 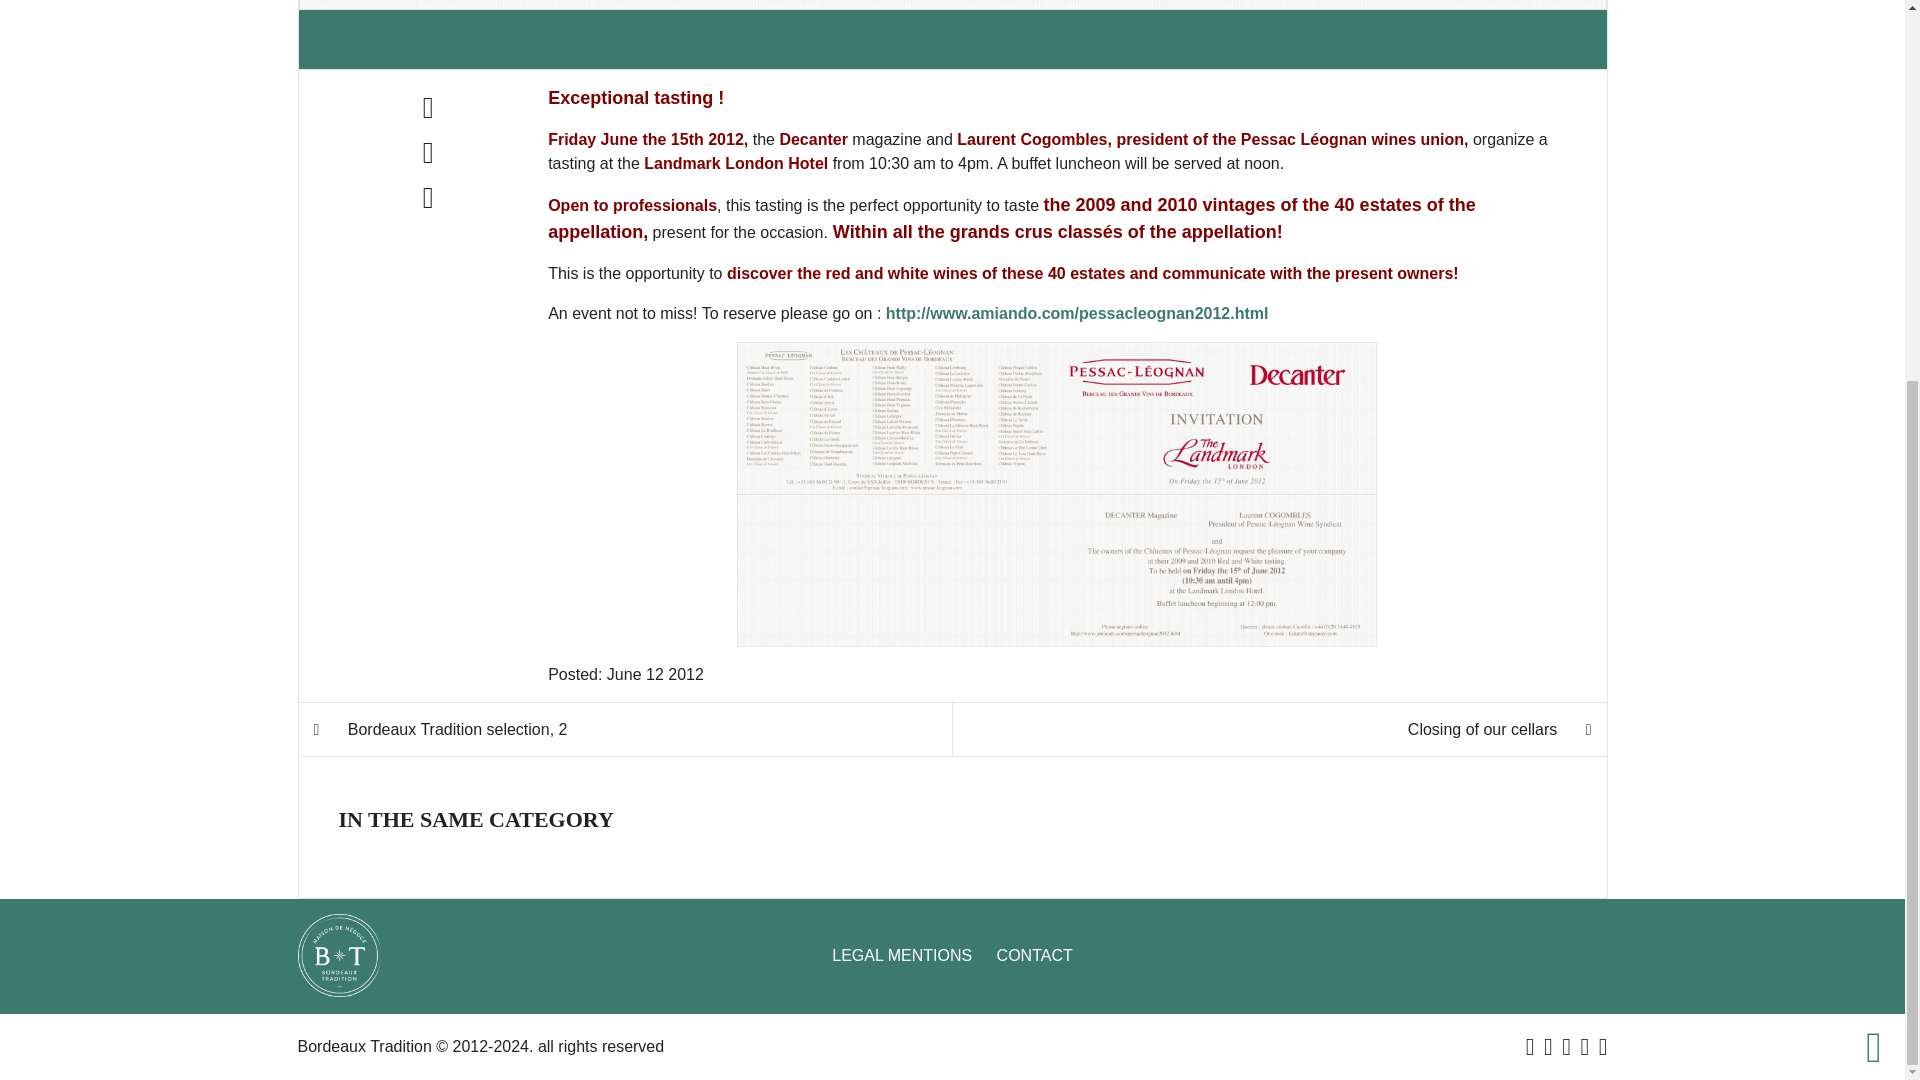 I want to click on  Bordeaux Tradition selection, 2, so click(x=625, y=729).